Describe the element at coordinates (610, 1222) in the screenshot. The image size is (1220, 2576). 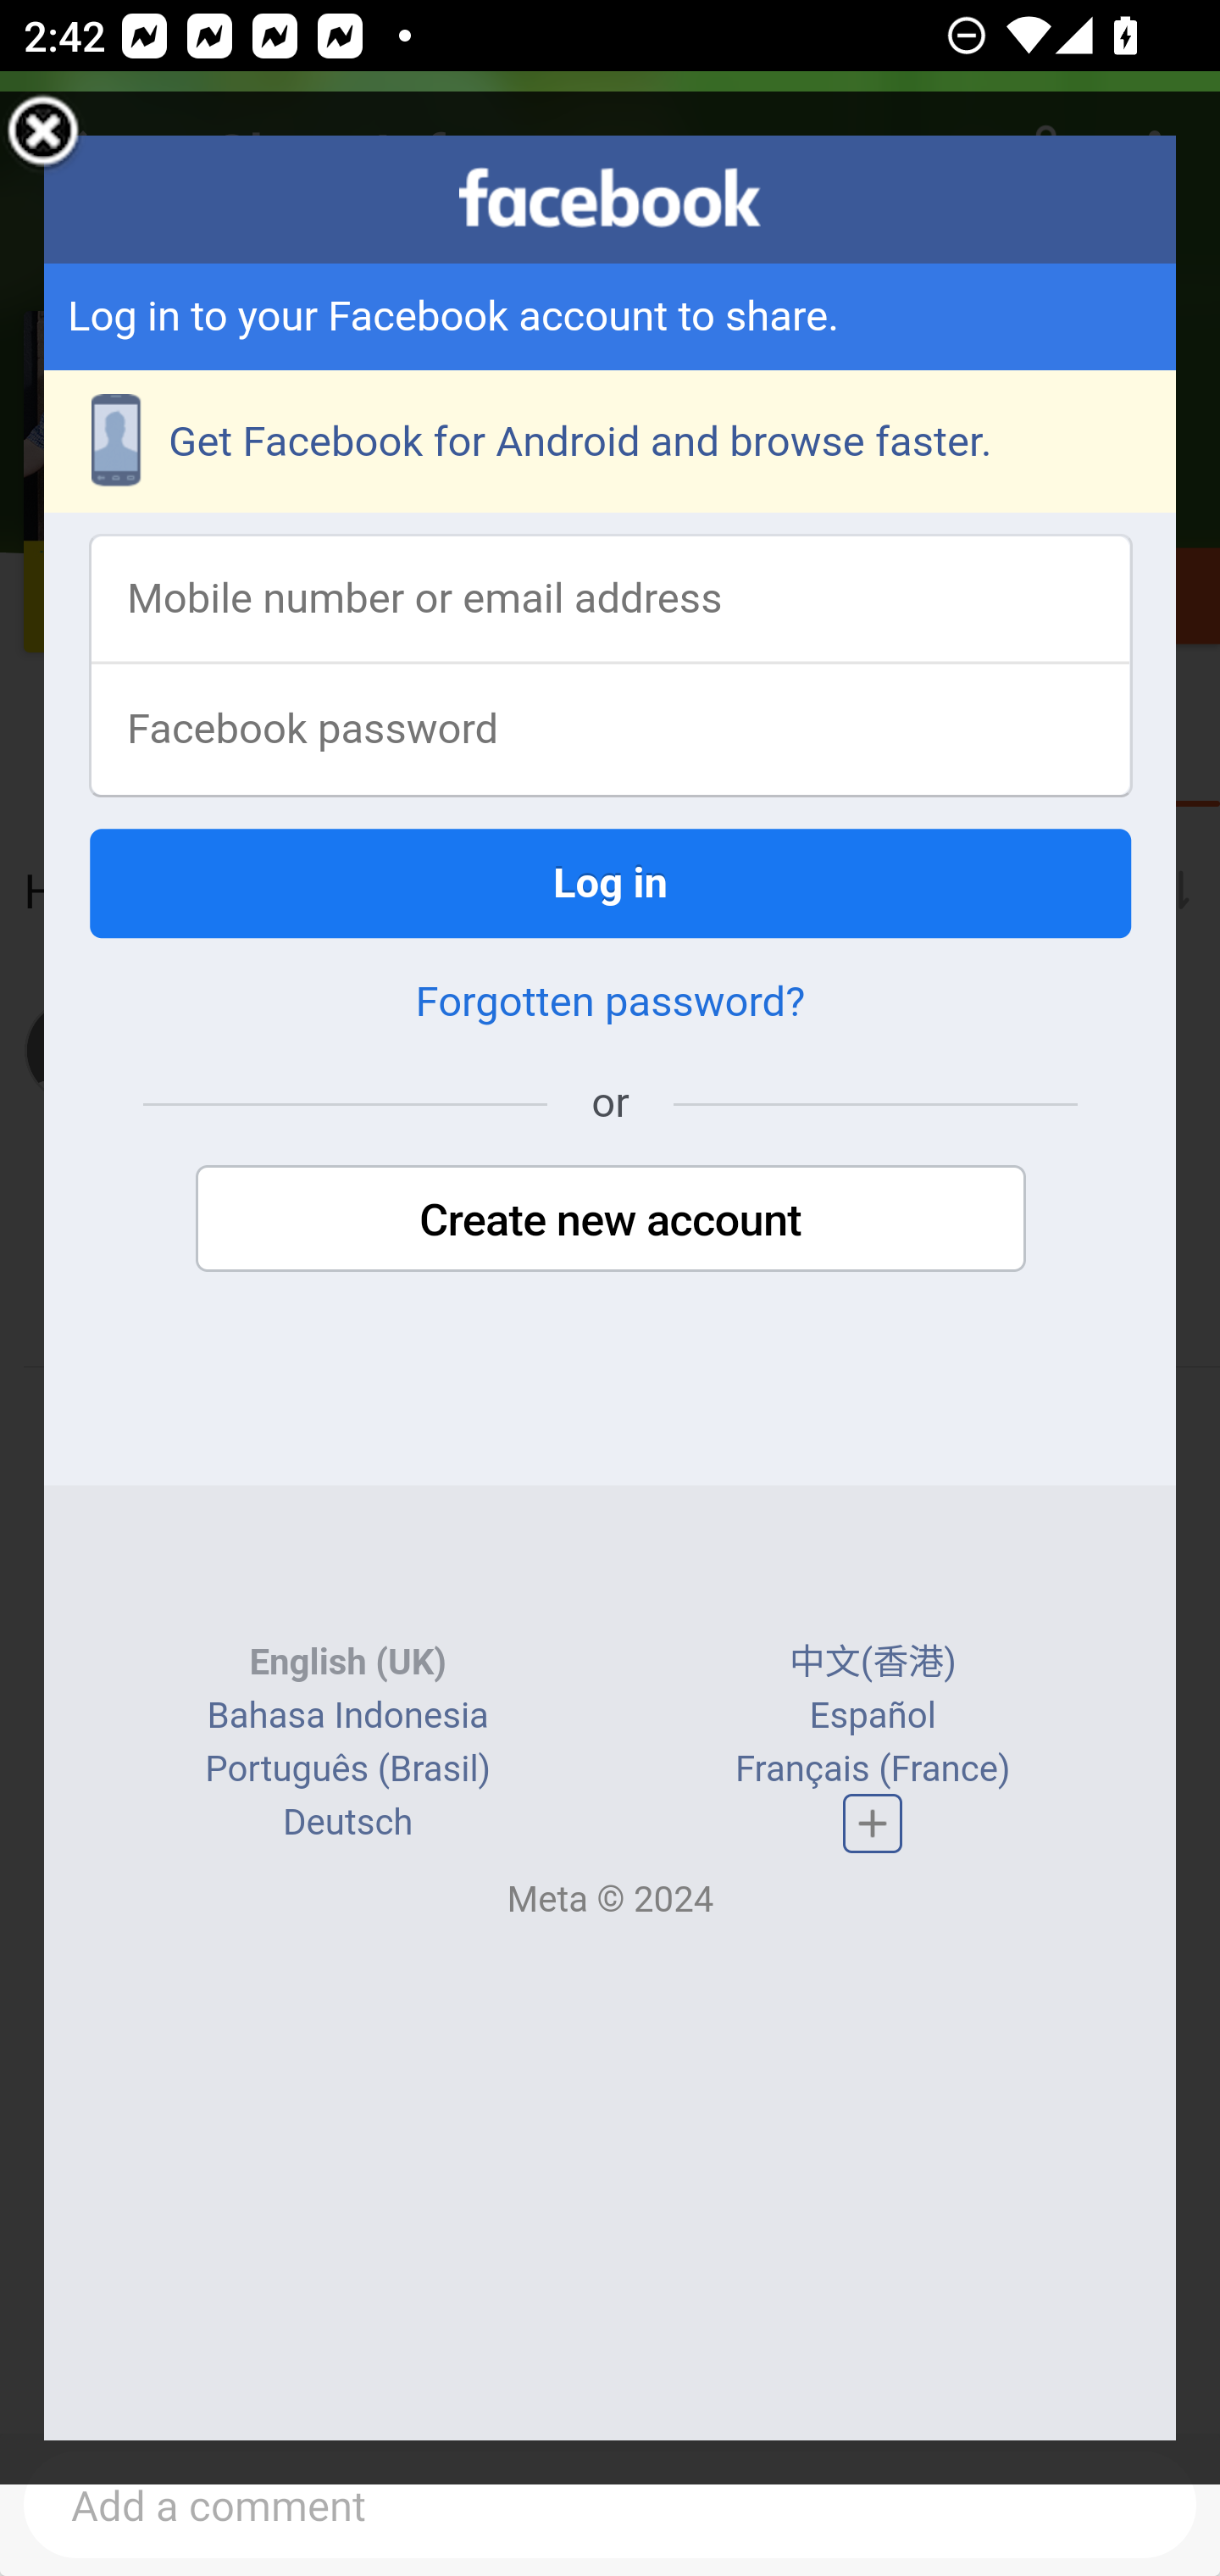
I see `Create new account` at that location.